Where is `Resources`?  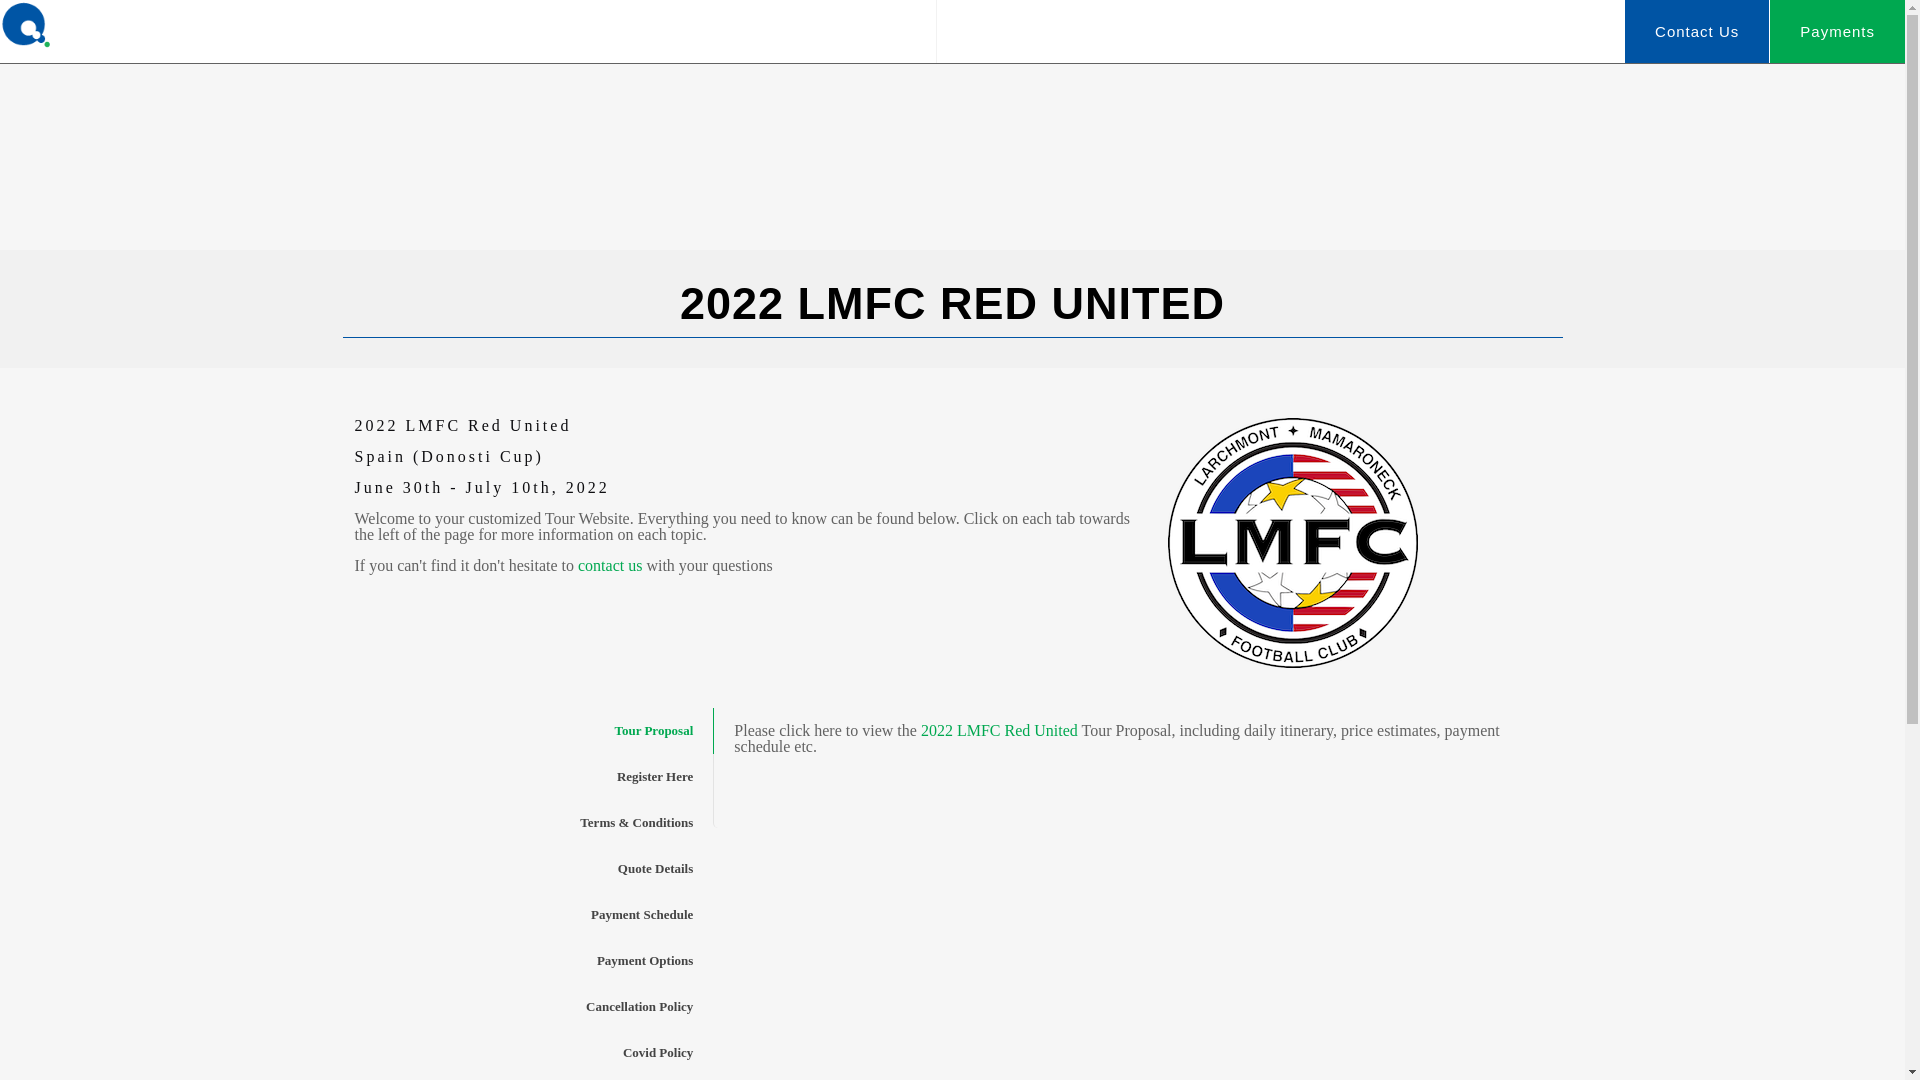
Resources is located at coordinates (1553, 31).